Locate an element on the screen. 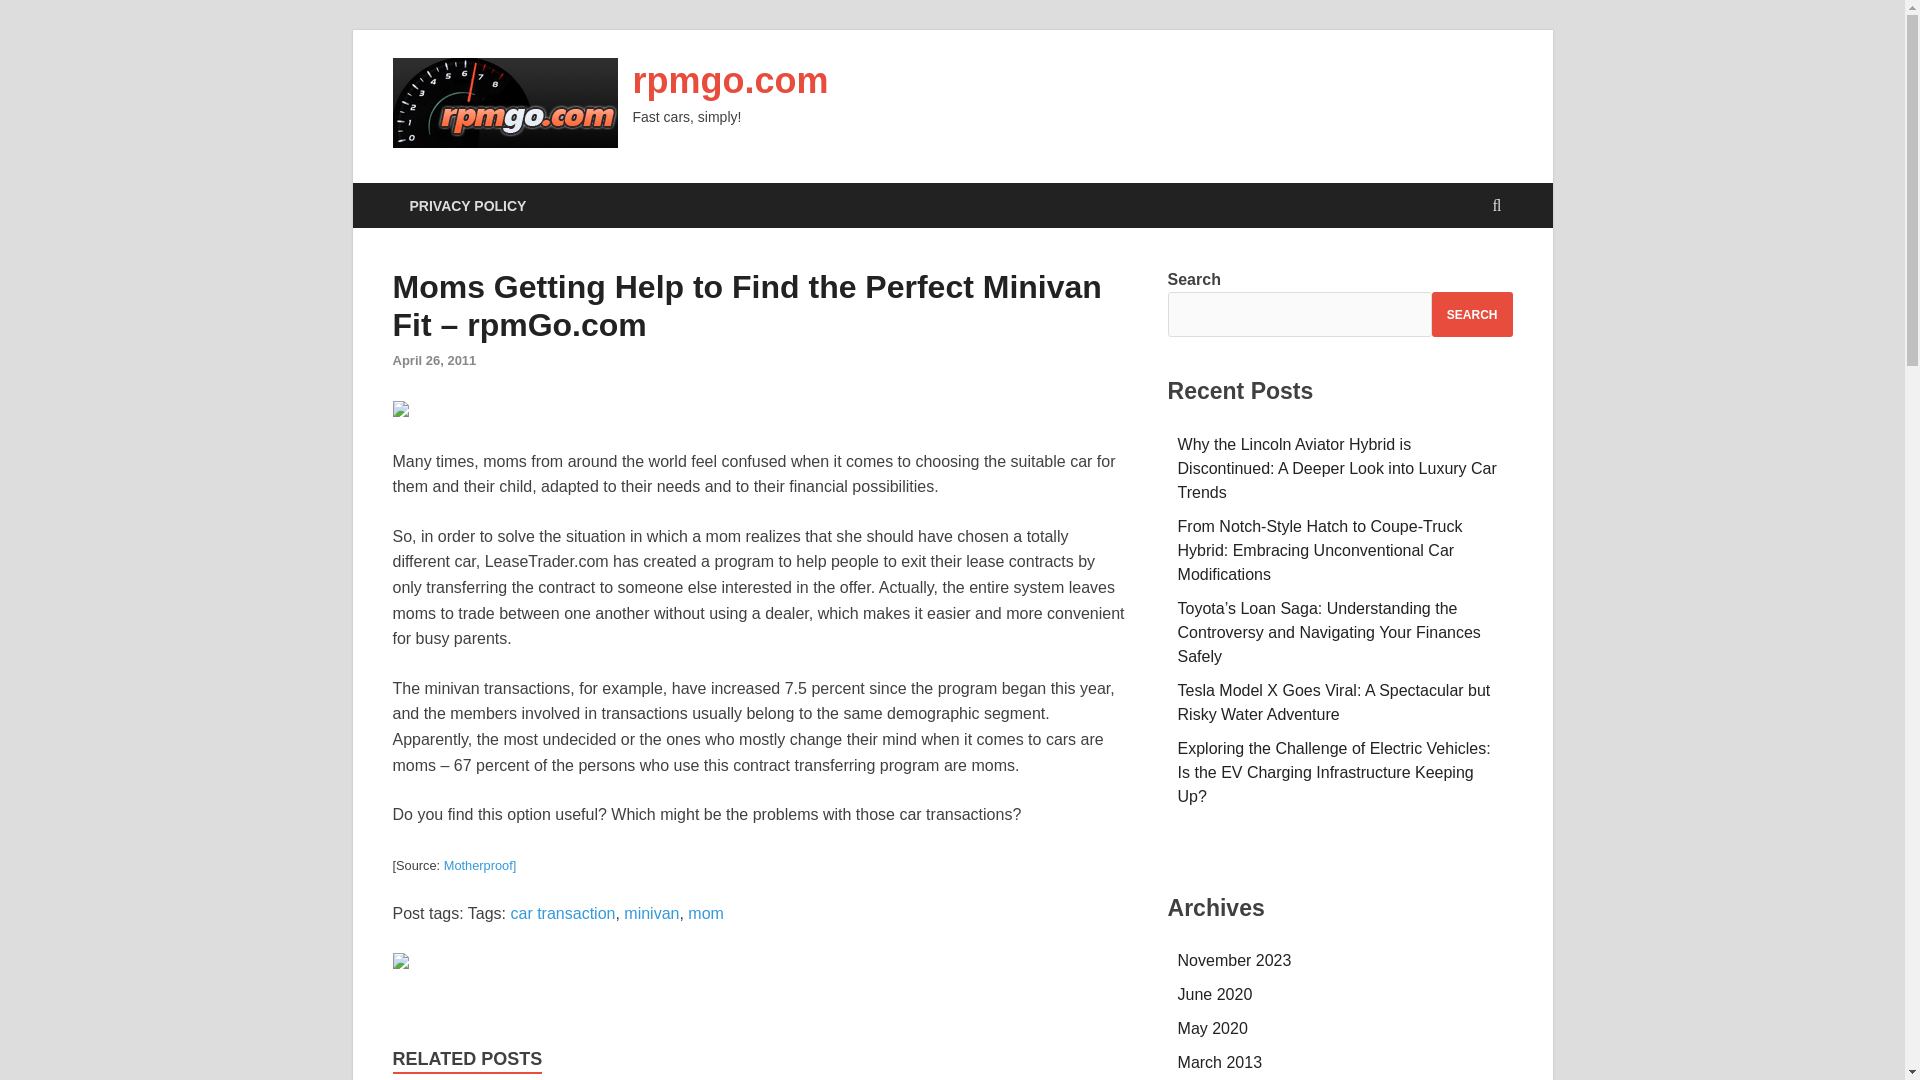 This screenshot has width=1920, height=1080. May 2020 is located at coordinates (1213, 1028).